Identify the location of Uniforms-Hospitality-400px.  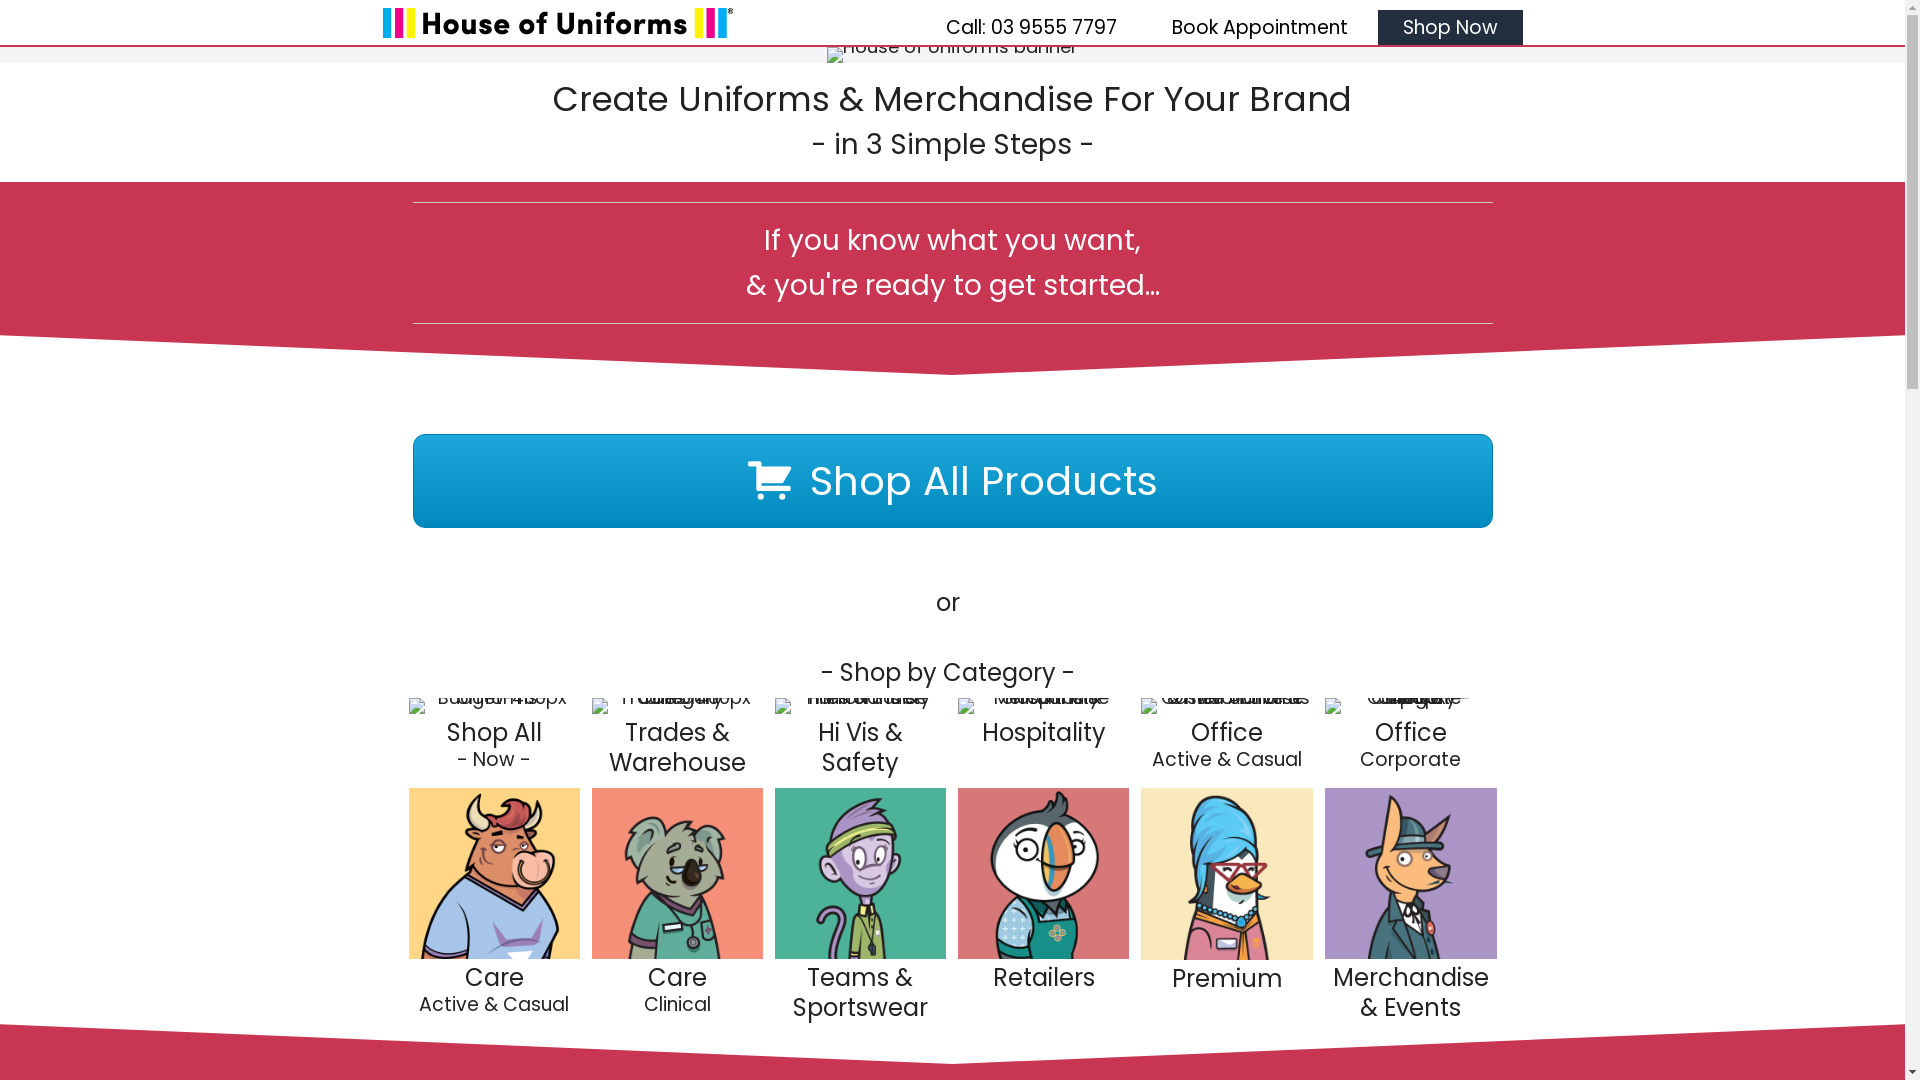
(1044, 706).